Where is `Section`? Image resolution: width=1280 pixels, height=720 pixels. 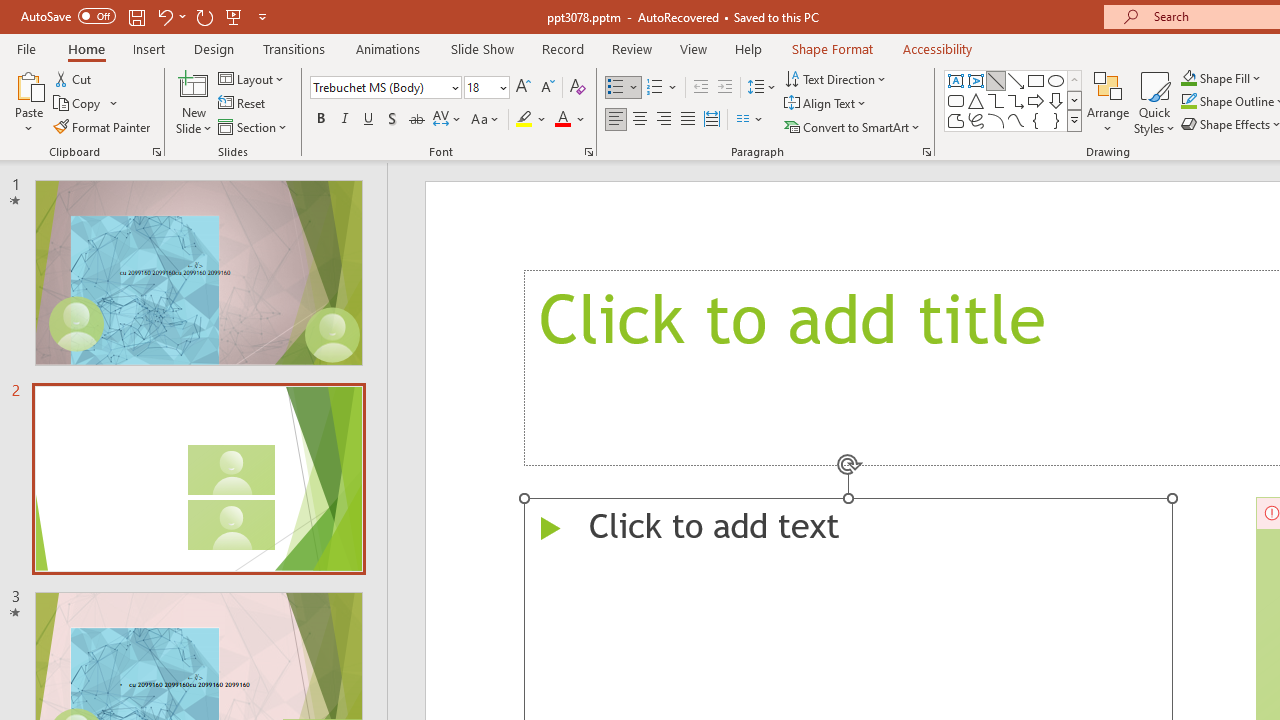
Section is located at coordinates (254, 126).